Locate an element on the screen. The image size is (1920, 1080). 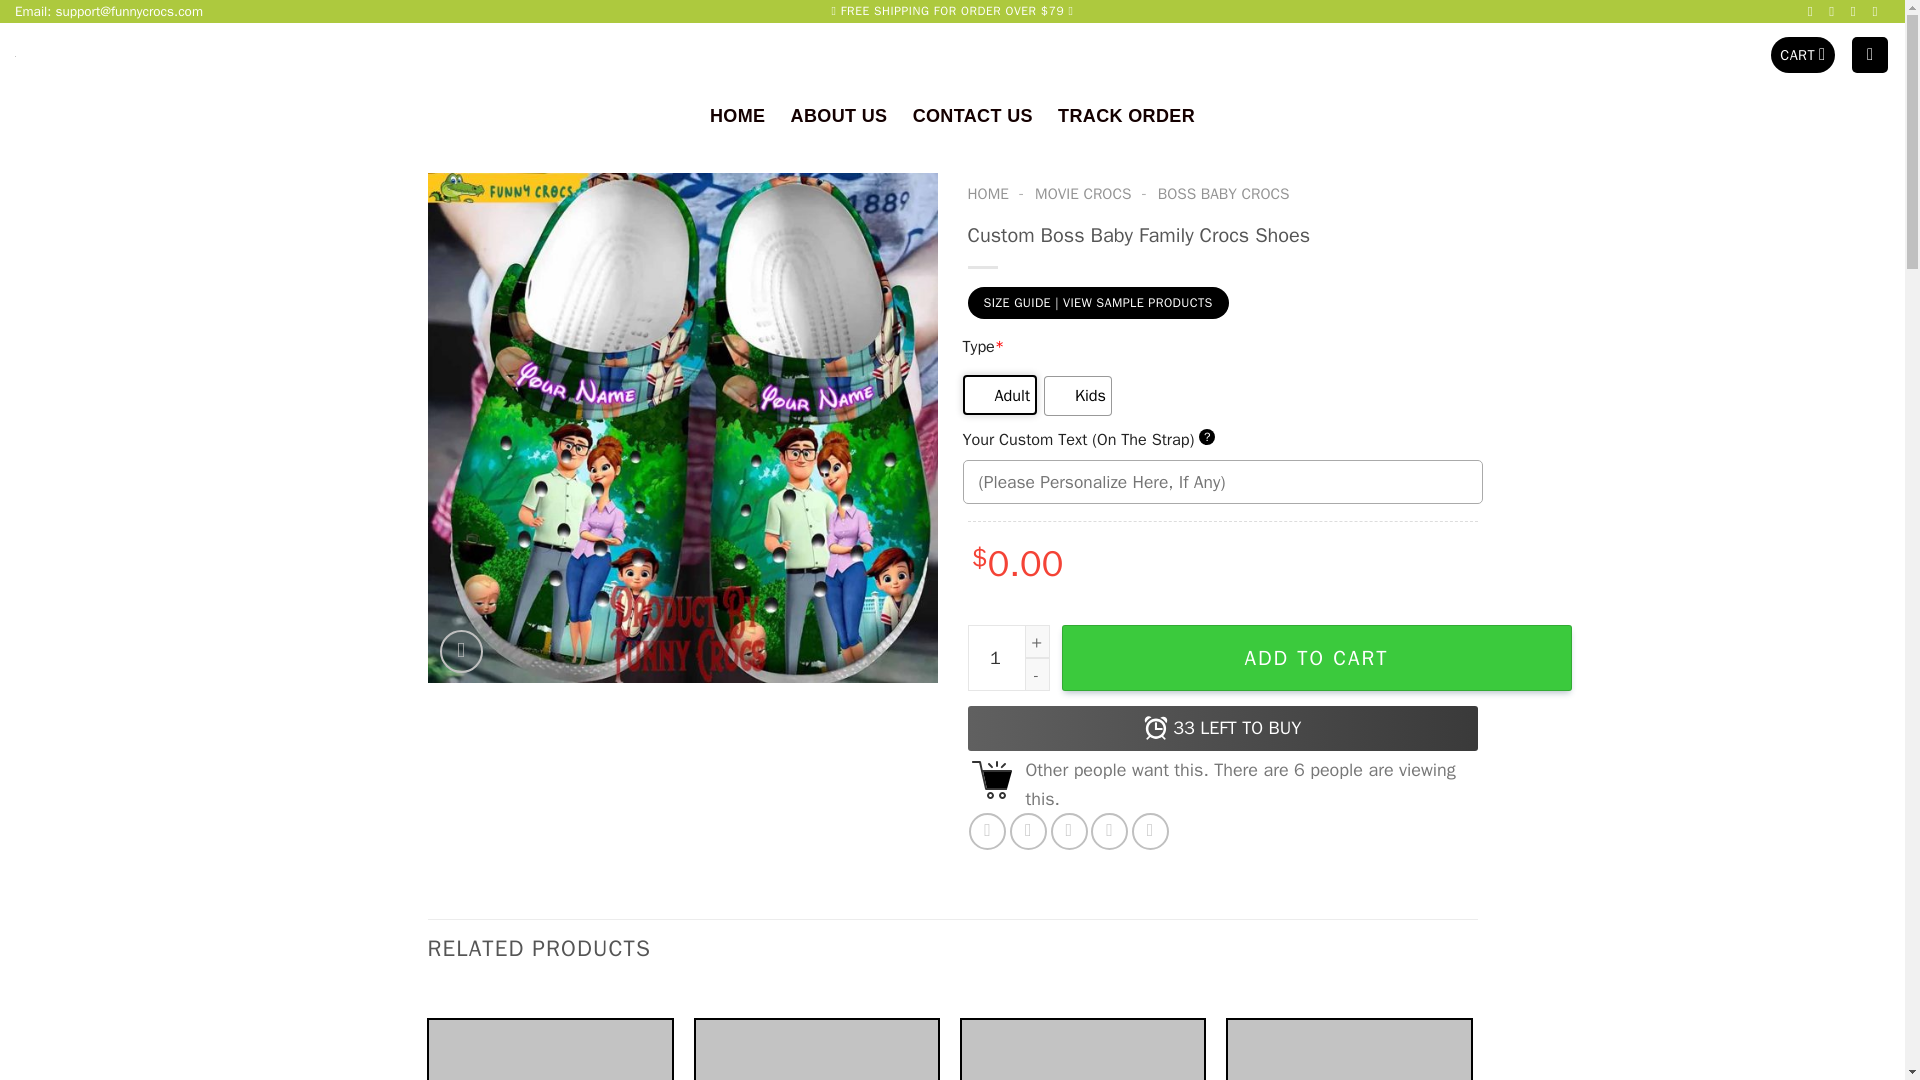
TRACK ORDER is located at coordinates (1126, 115).